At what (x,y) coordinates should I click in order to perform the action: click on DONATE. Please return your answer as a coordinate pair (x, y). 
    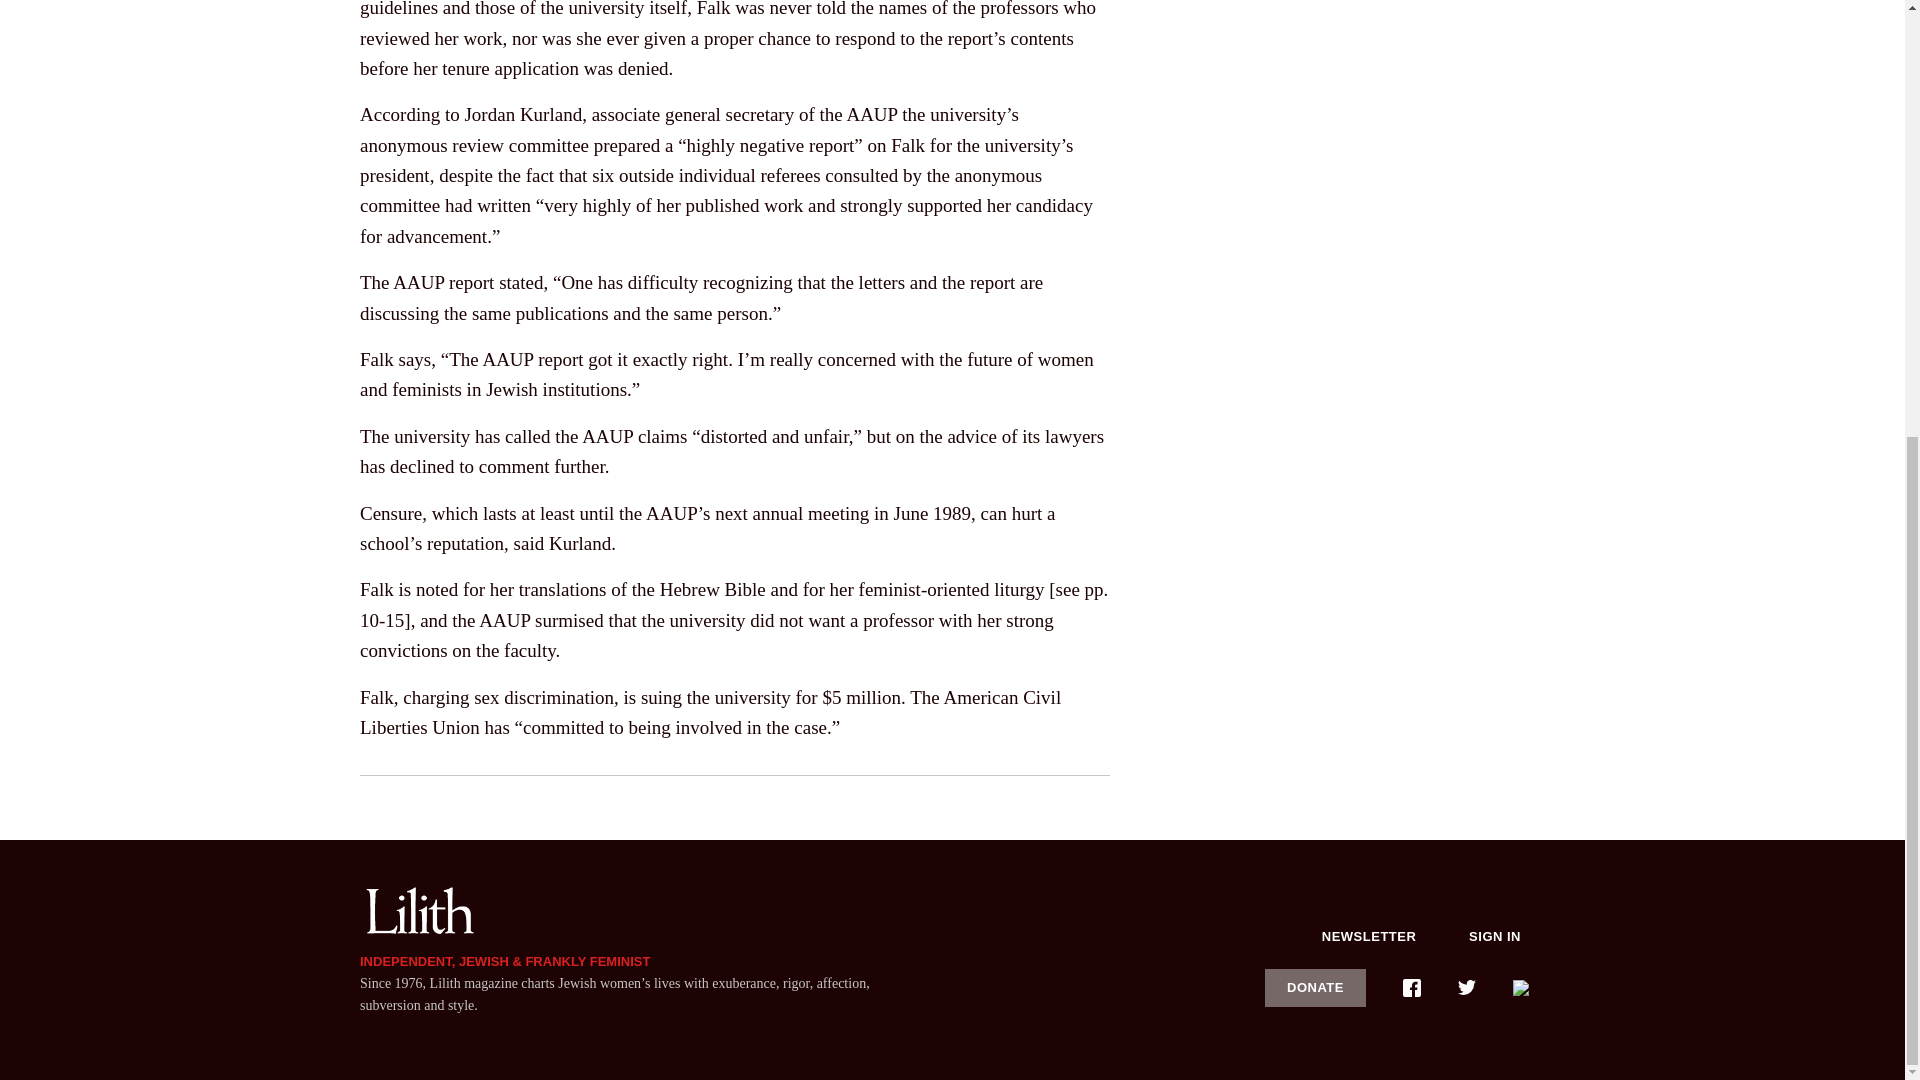
    Looking at the image, I should click on (1316, 986).